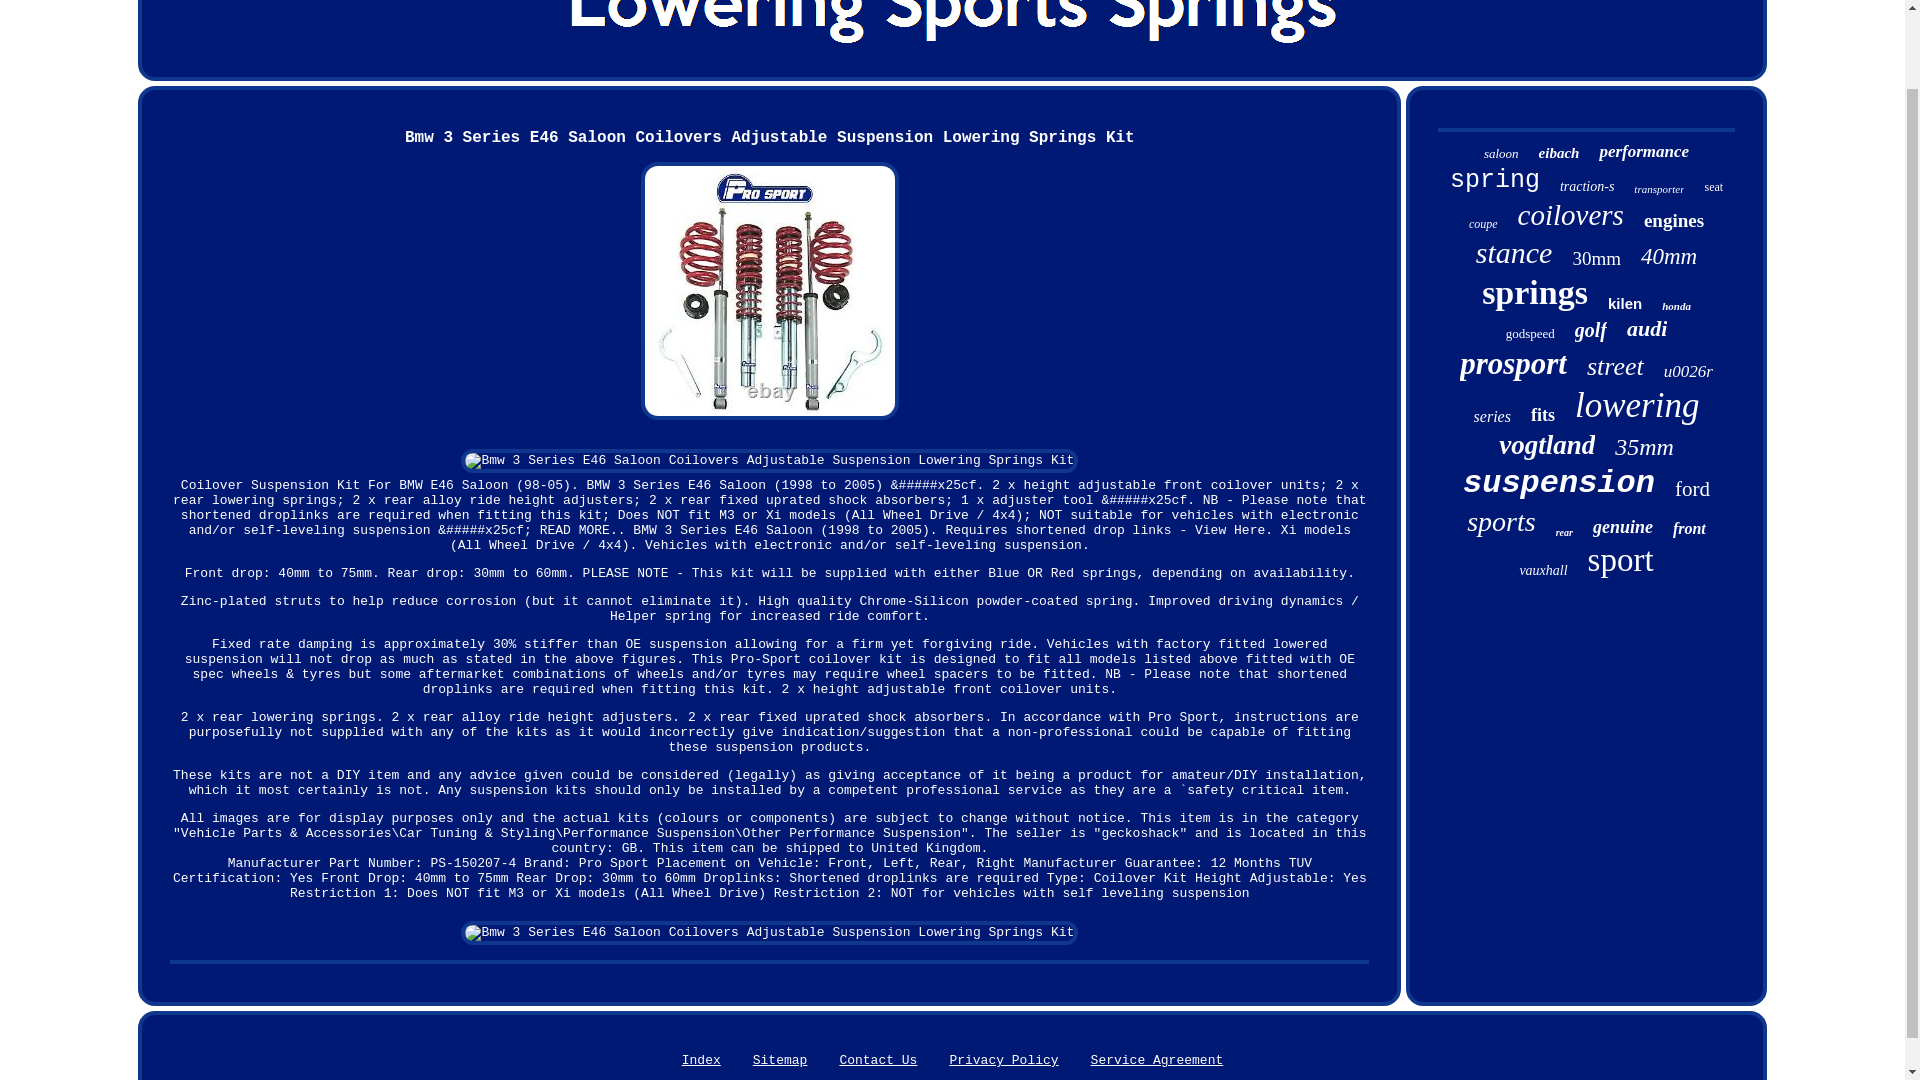 This screenshot has height=1080, width=1920. What do you see at coordinates (1560, 153) in the screenshot?
I see `eibach` at bounding box center [1560, 153].